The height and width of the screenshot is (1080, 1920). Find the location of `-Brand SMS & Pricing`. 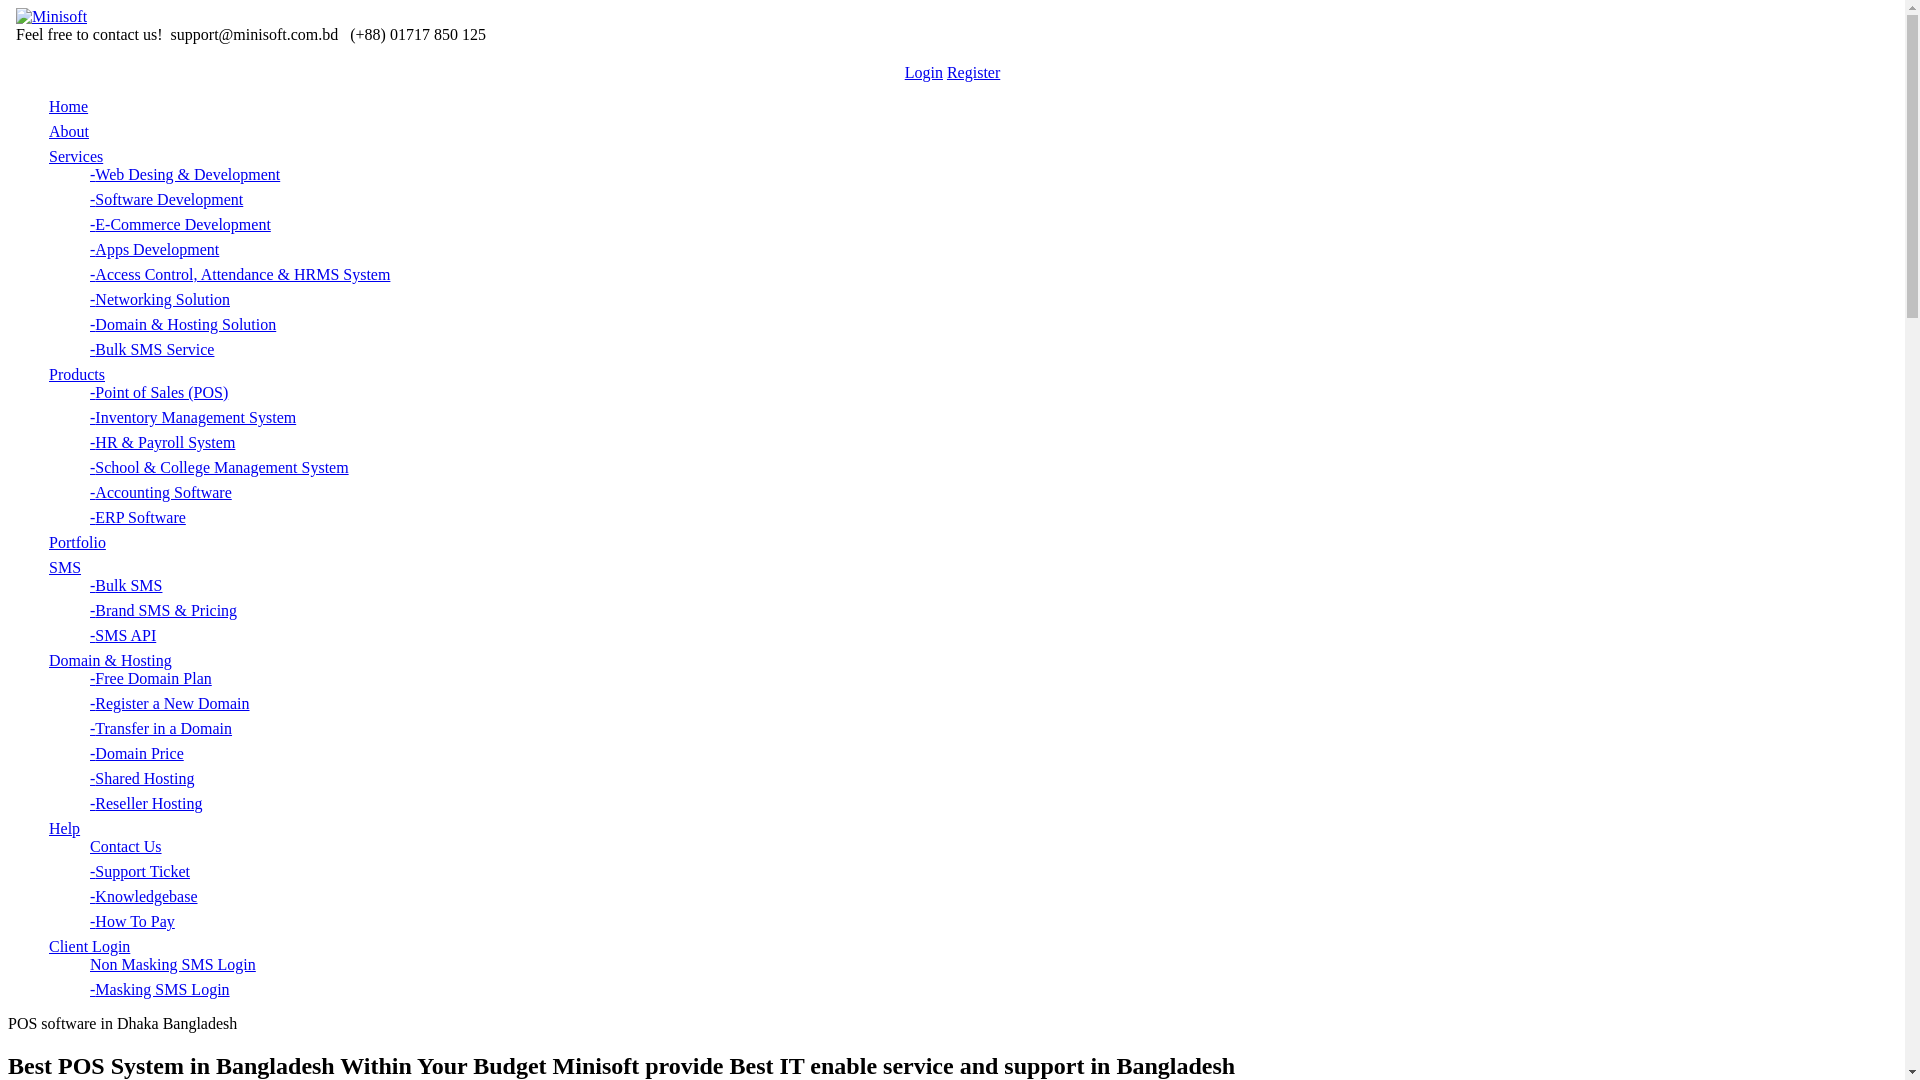

-Brand SMS & Pricing is located at coordinates (164, 610).